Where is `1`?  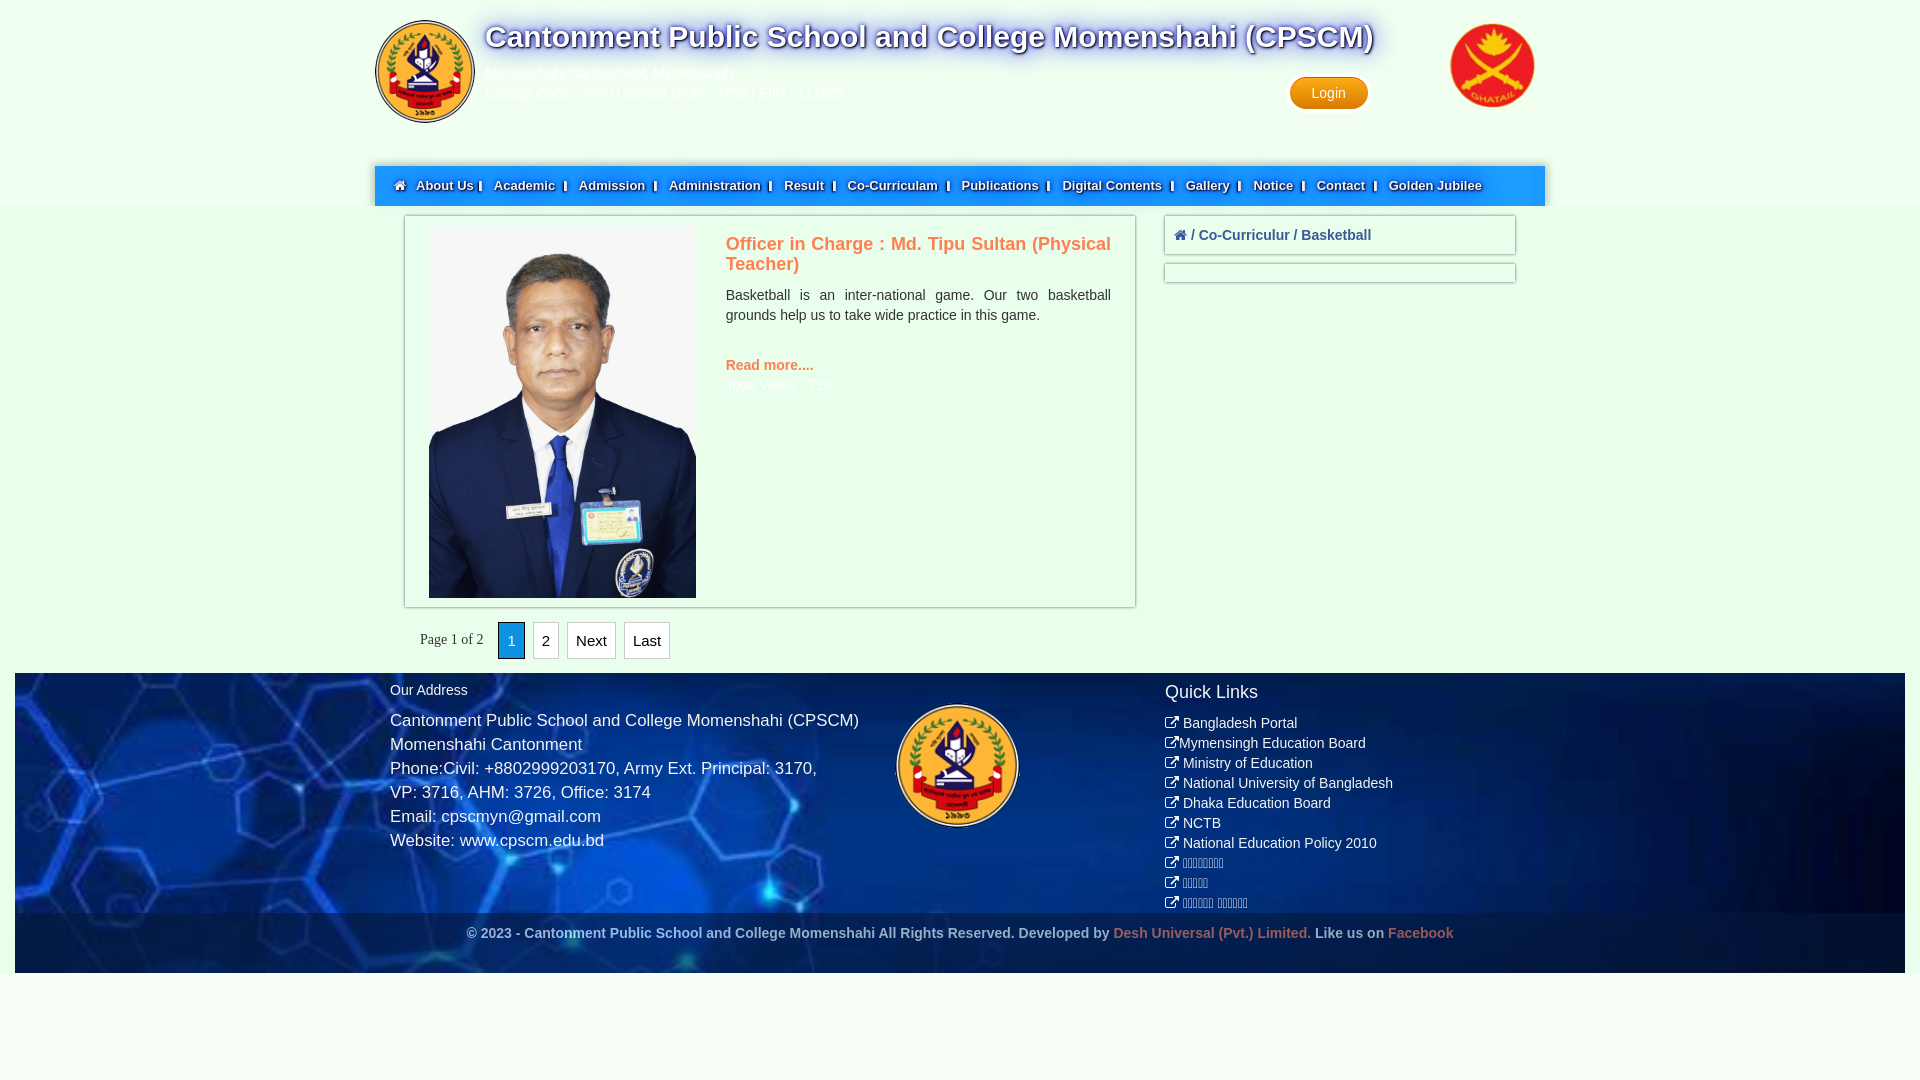 1 is located at coordinates (511, 640).